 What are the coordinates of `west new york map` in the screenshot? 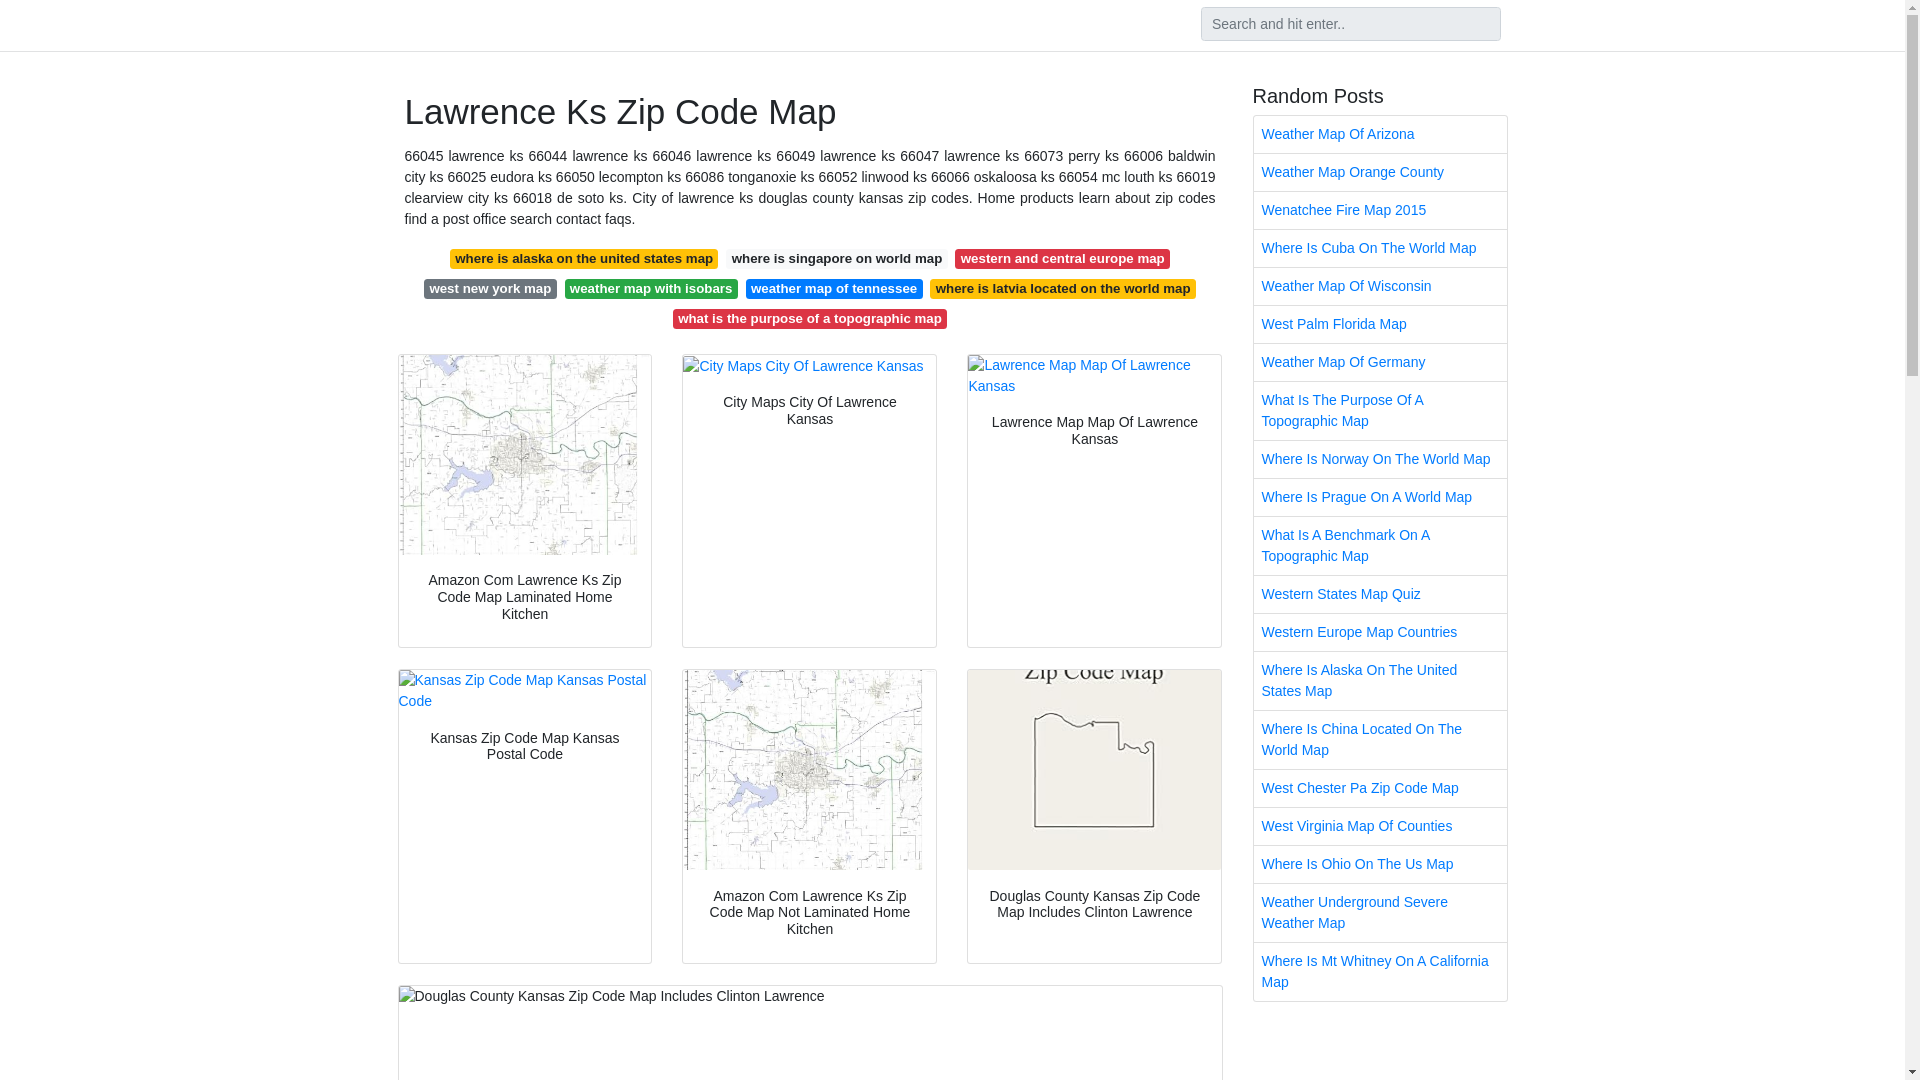 It's located at (490, 288).